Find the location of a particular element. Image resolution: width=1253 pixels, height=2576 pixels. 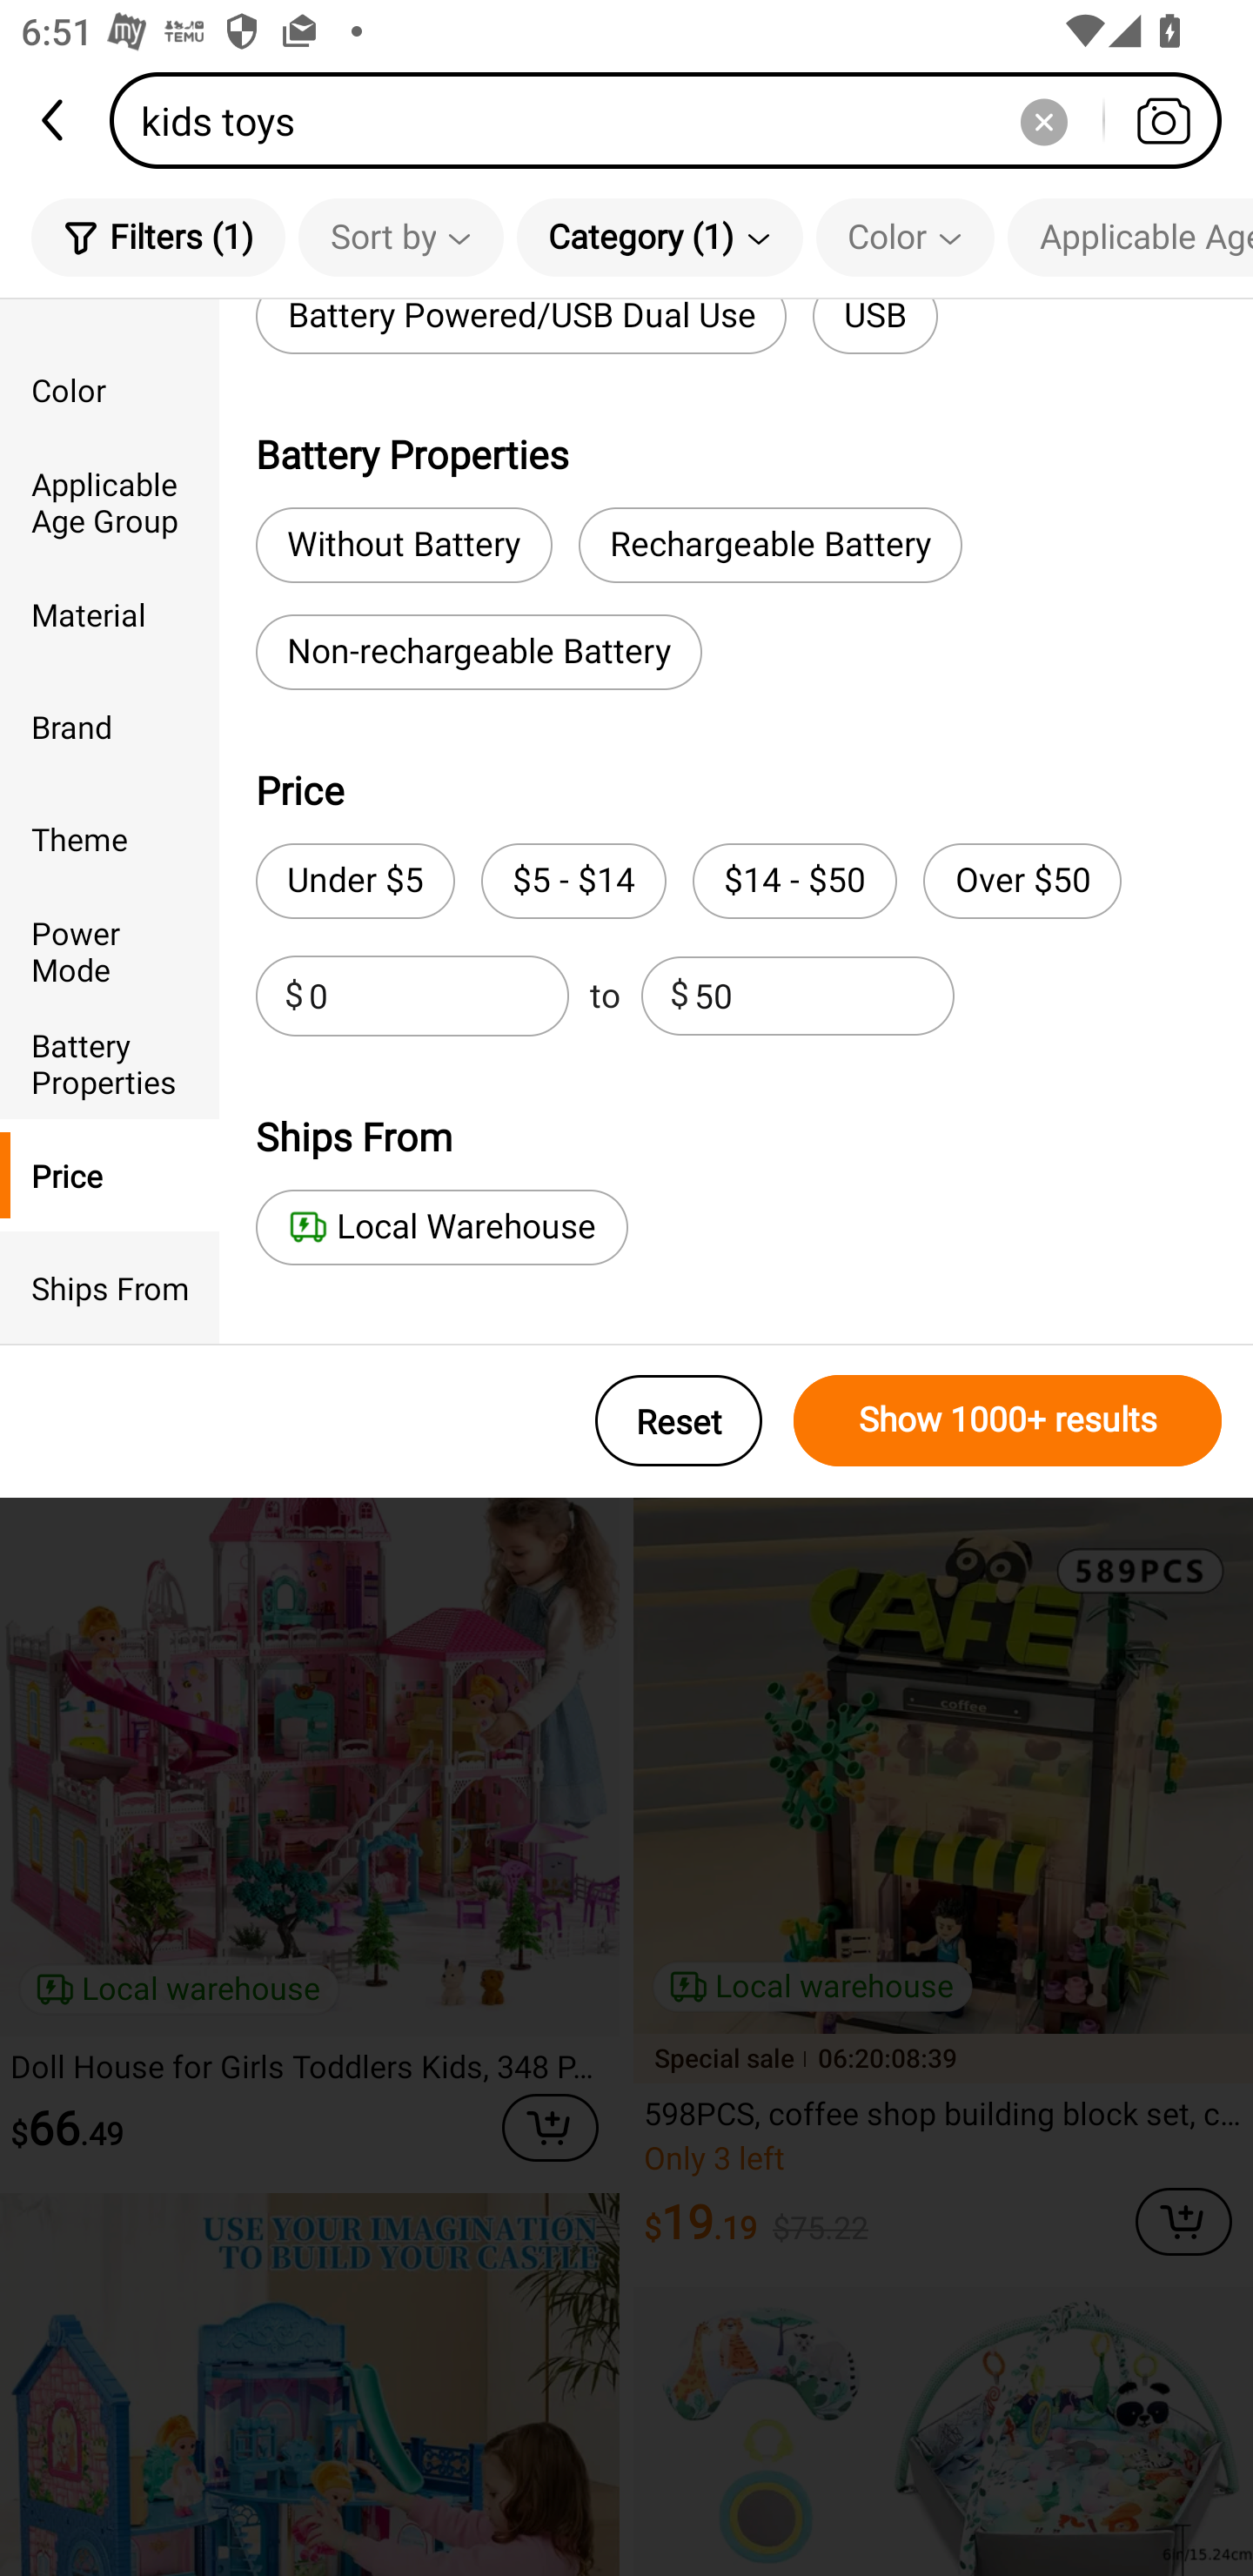

$5 - $14 is located at coordinates (573, 881).